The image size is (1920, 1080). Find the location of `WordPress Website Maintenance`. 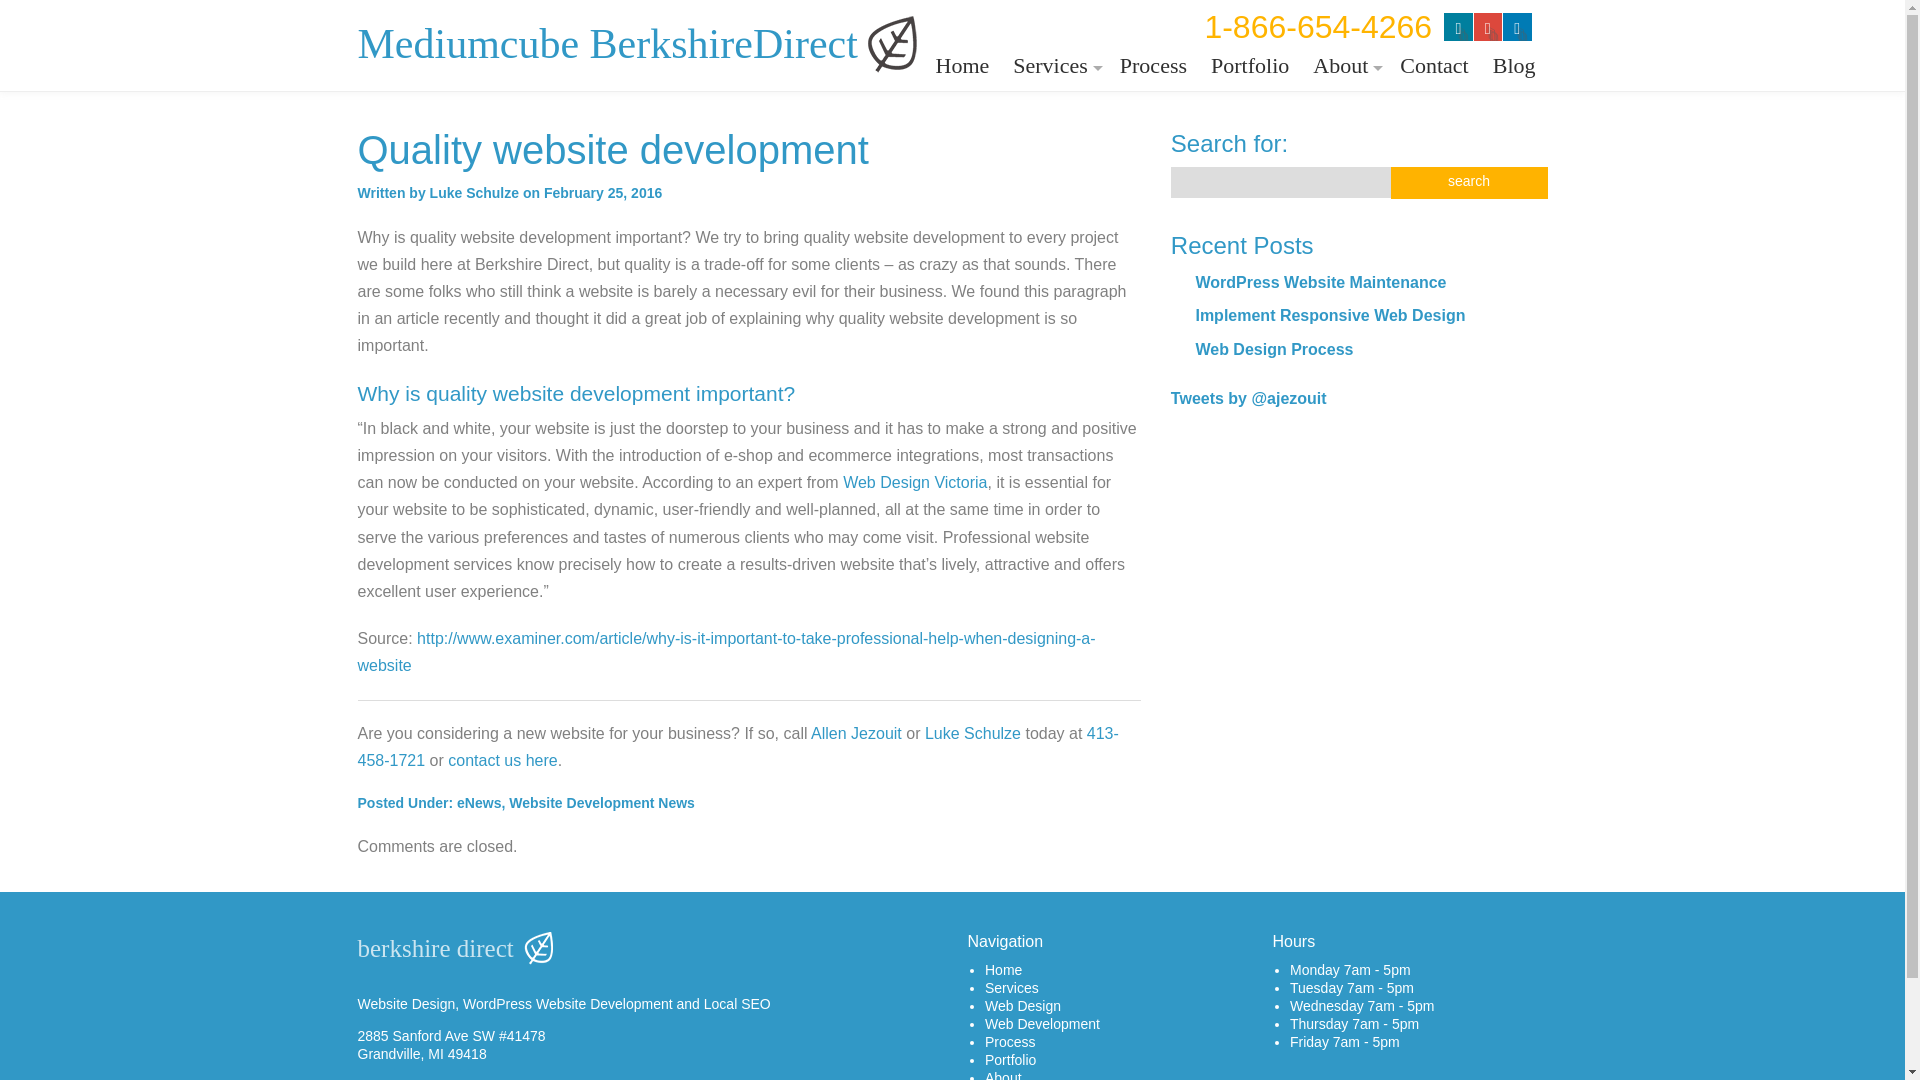

WordPress Website Maintenance is located at coordinates (1320, 282).